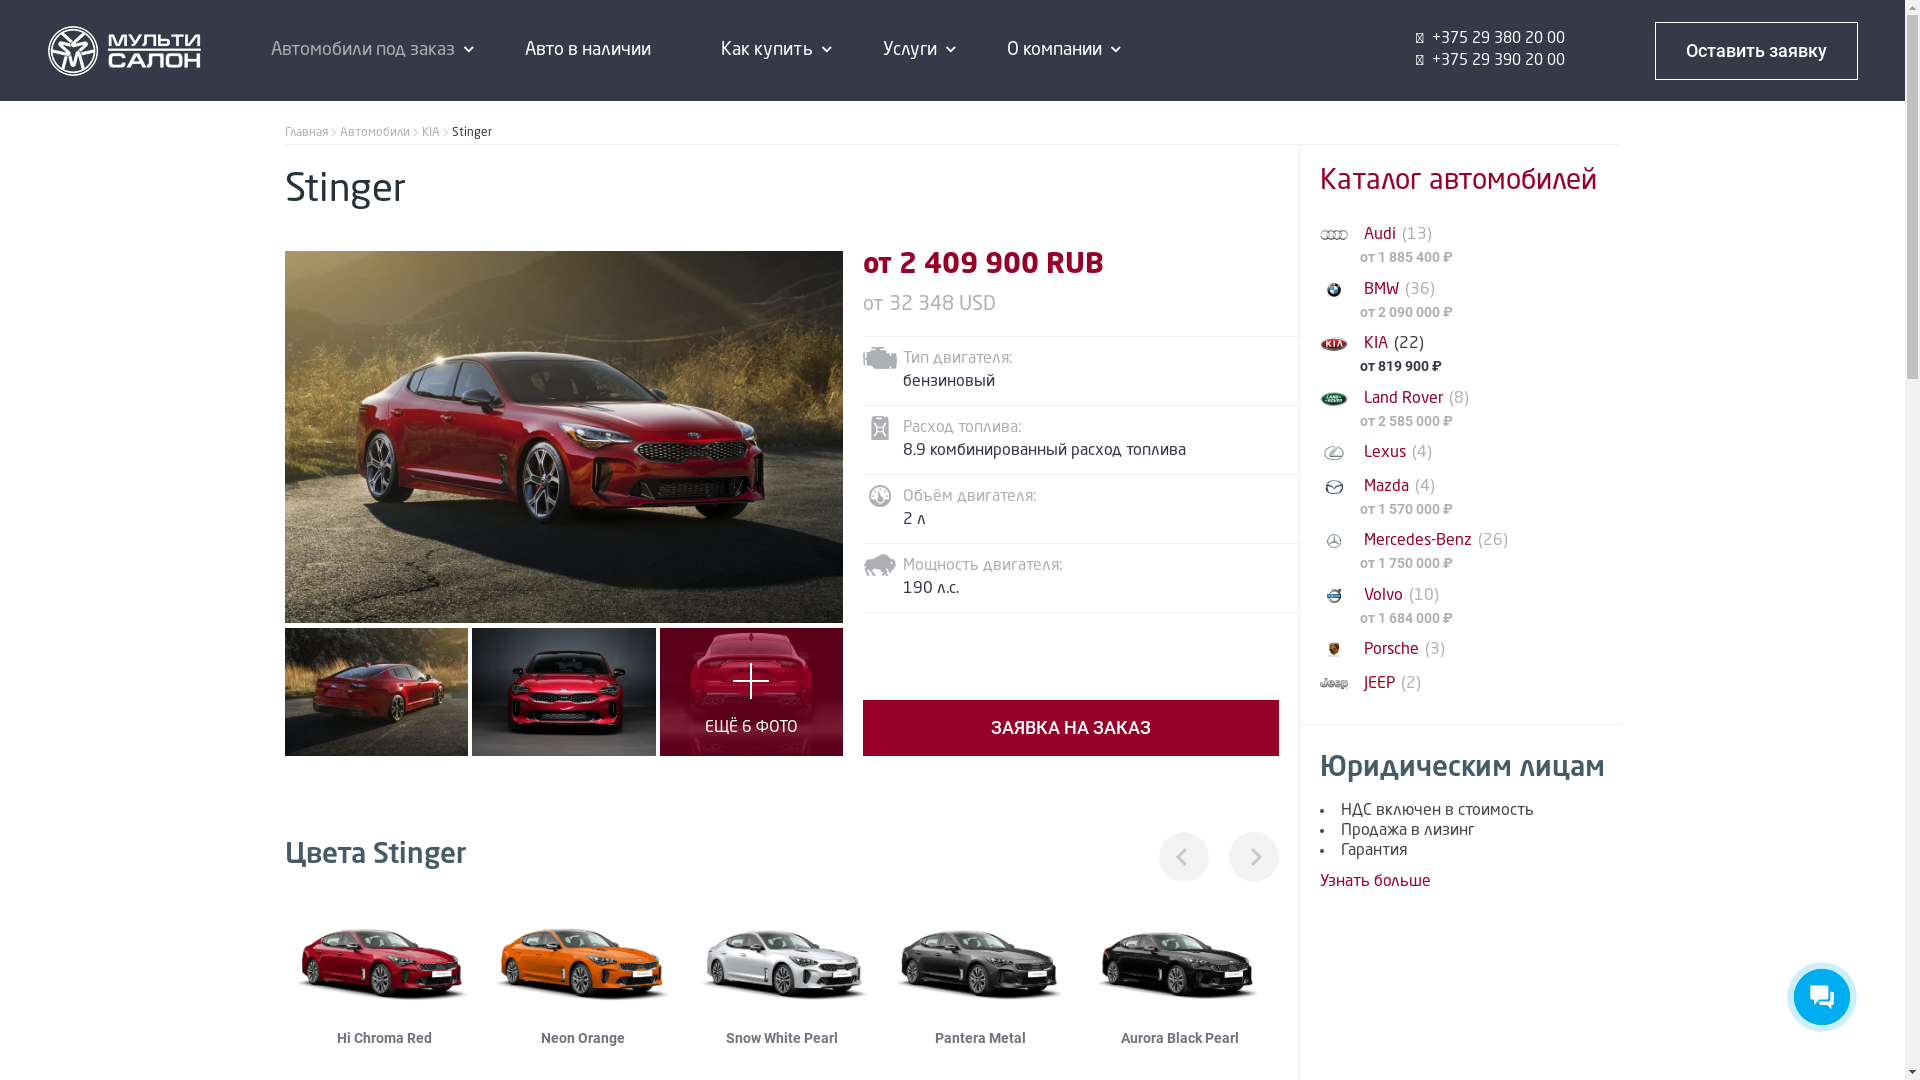 This screenshot has width=1920, height=1080. I want to click on Hi Chroma Red, so click(384, 976).